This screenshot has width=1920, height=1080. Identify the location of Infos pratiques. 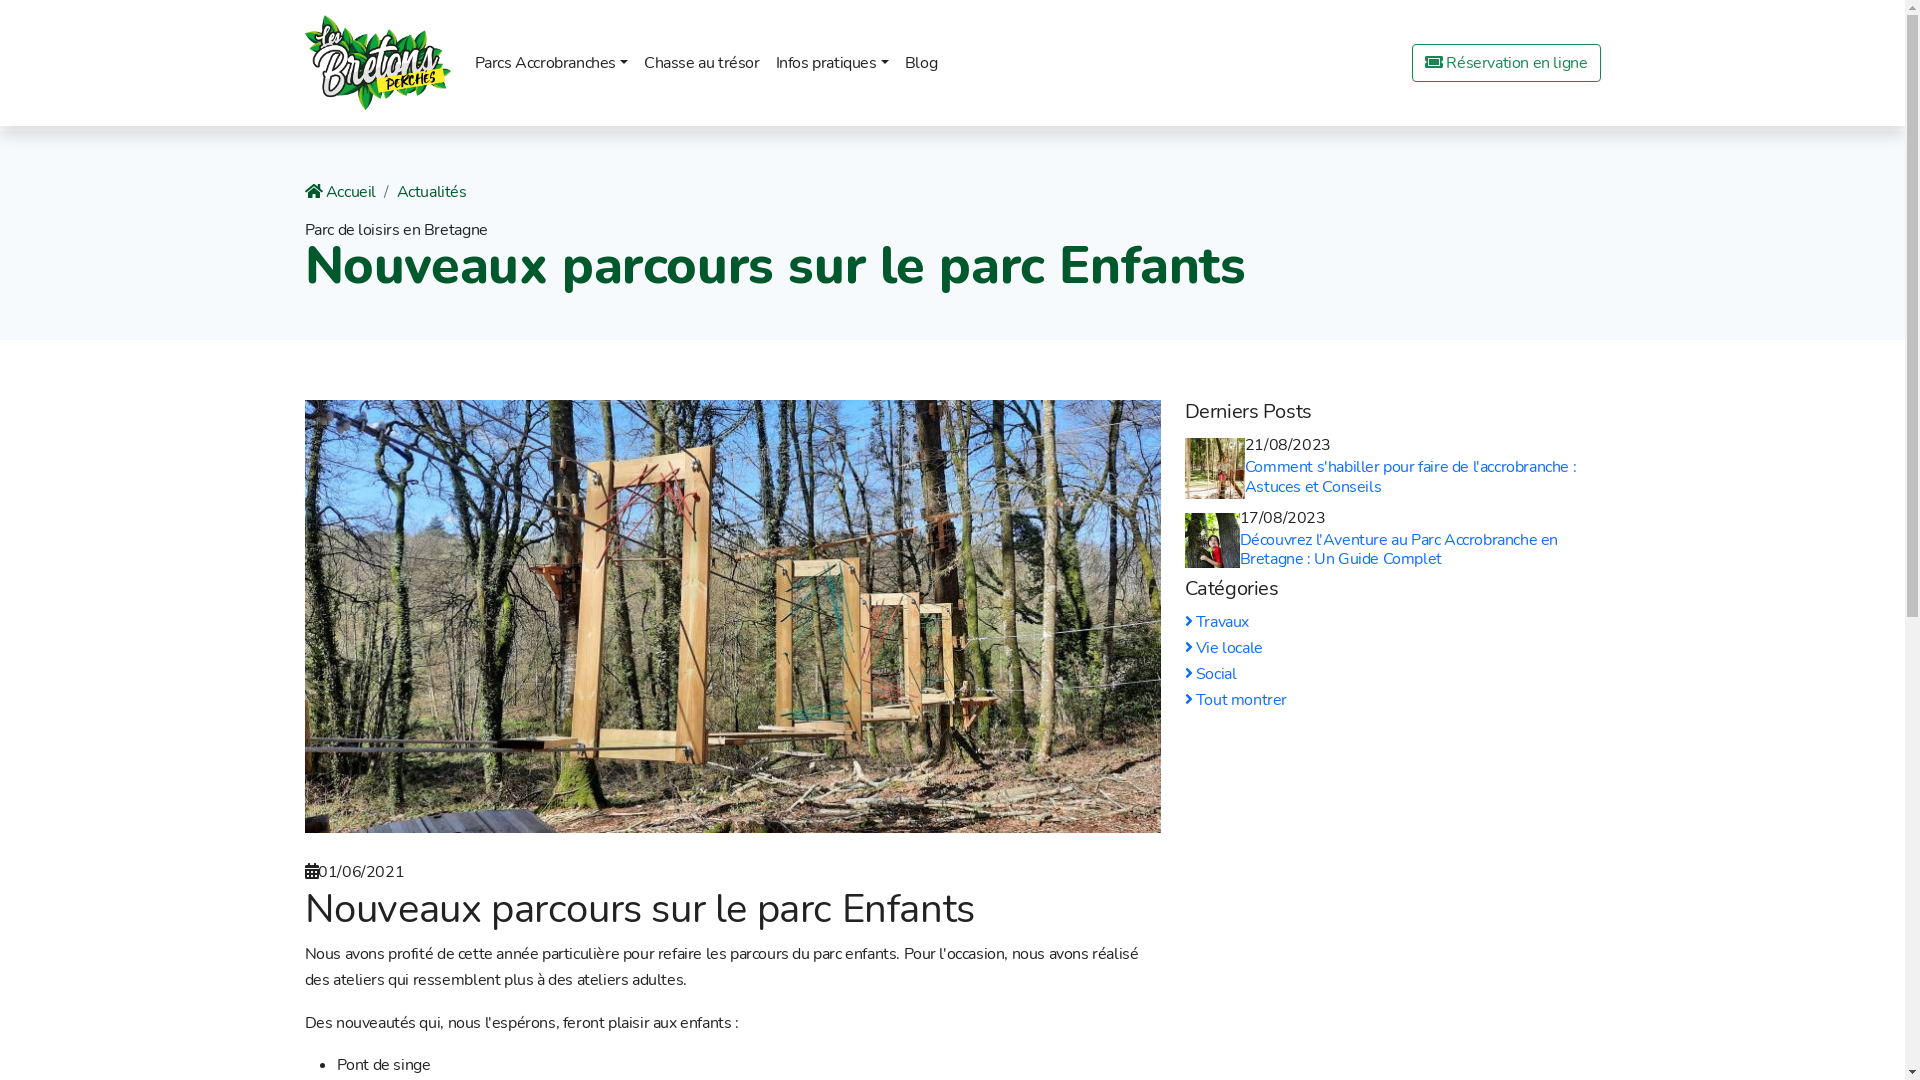
(832, 63).